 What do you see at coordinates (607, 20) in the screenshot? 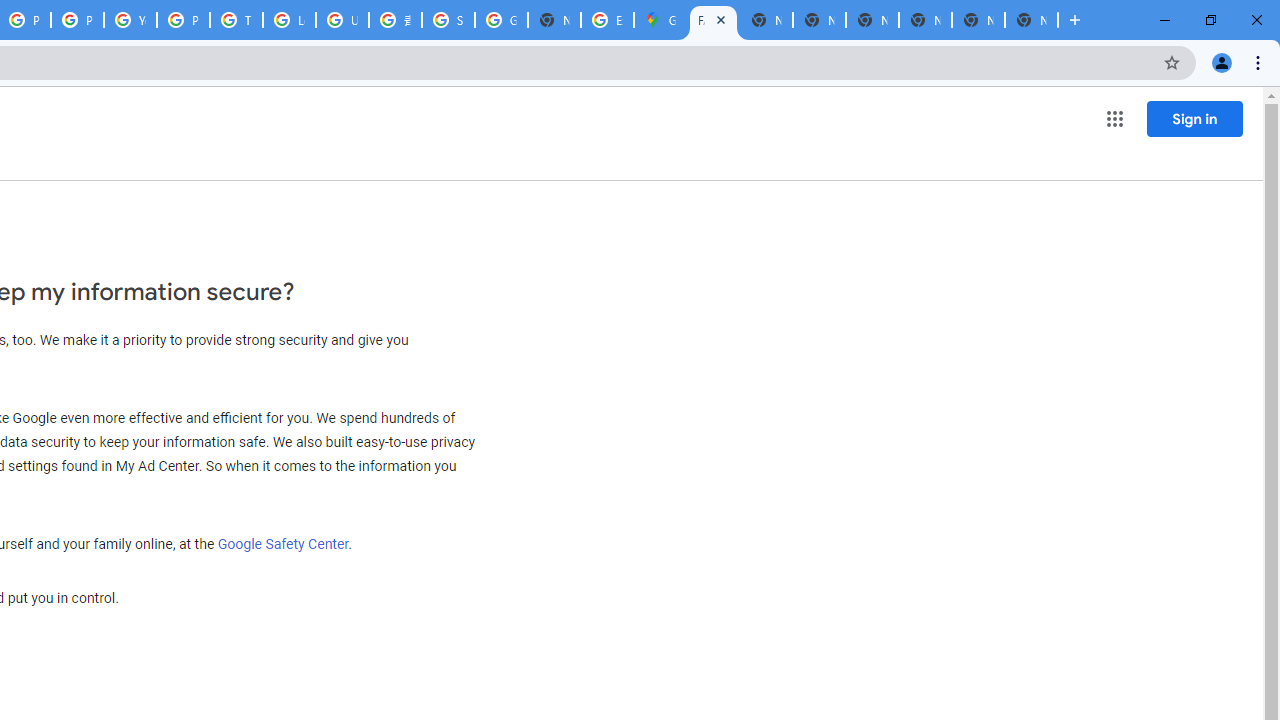
I see `Explore new street-level details - Google Maps Help` at bounding box center [607, 20].